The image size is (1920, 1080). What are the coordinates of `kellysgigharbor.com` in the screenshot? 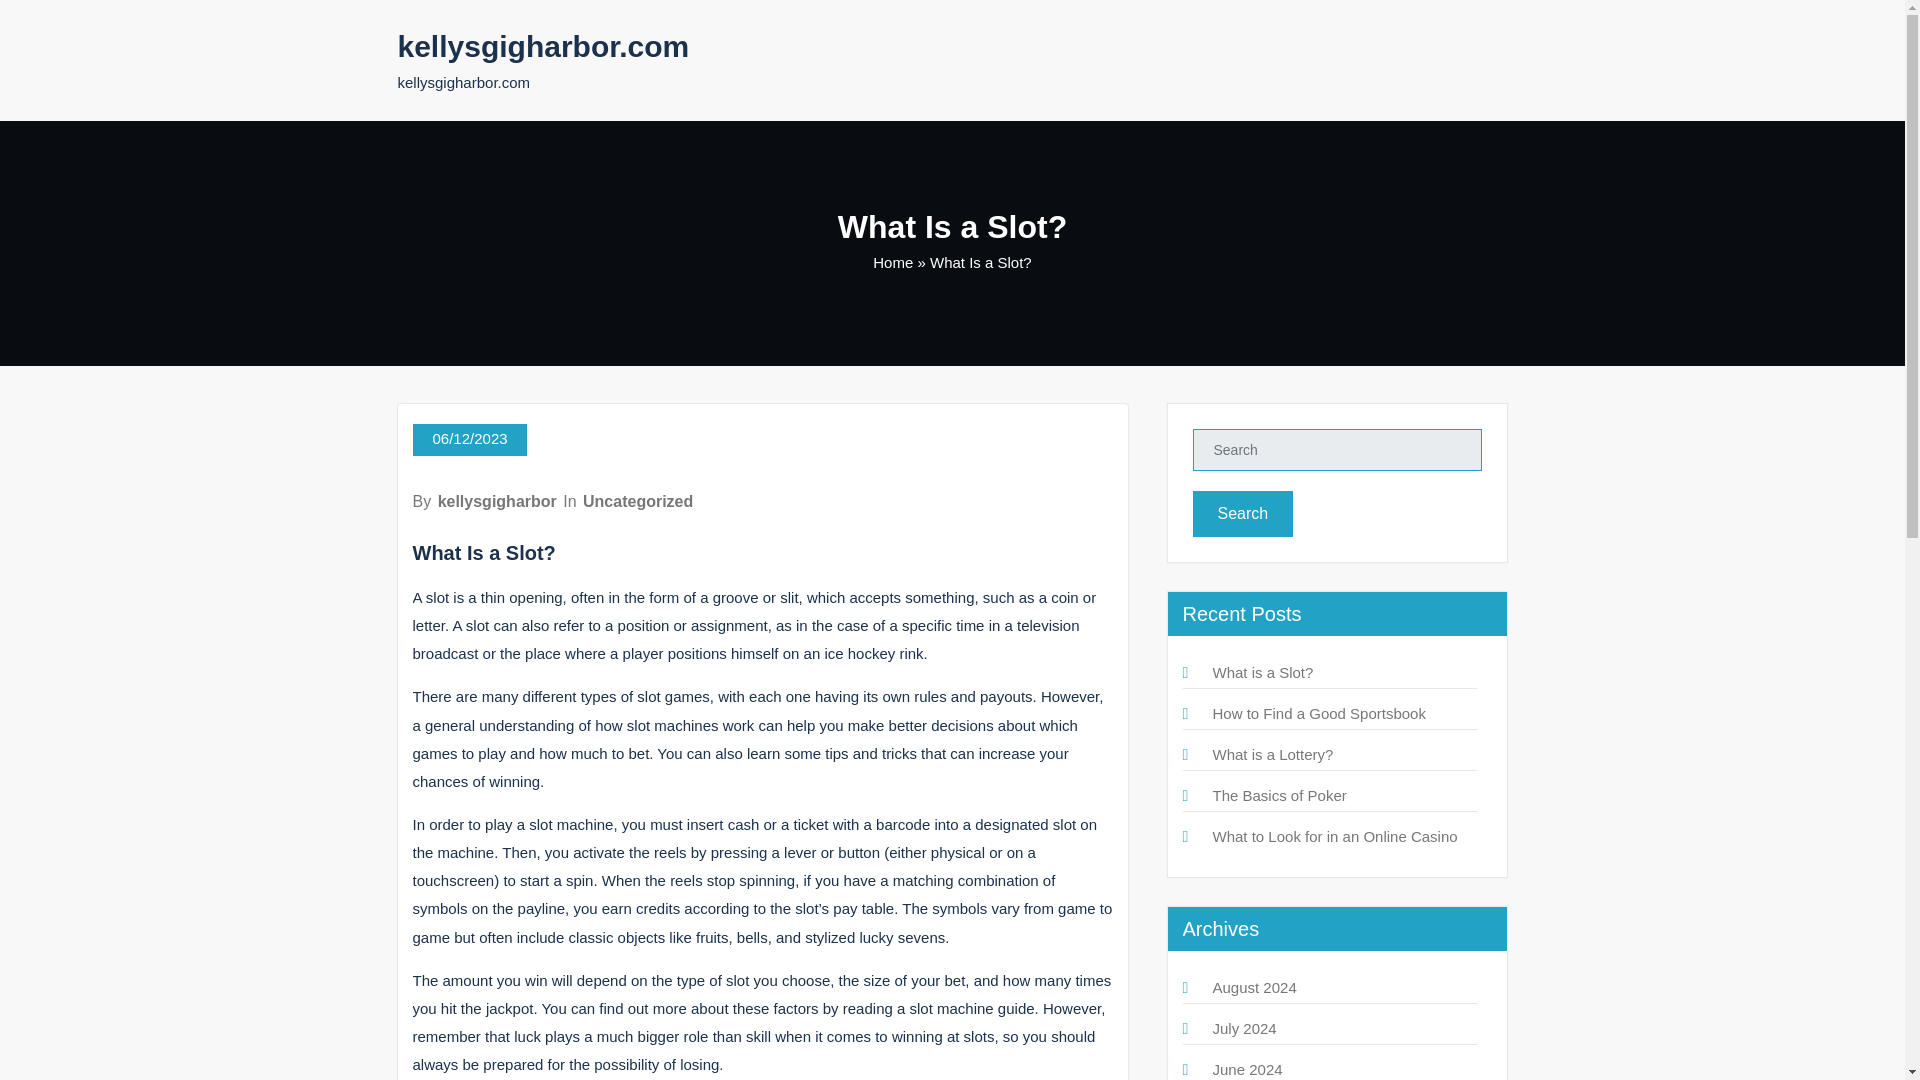 It's located at (543, 46).